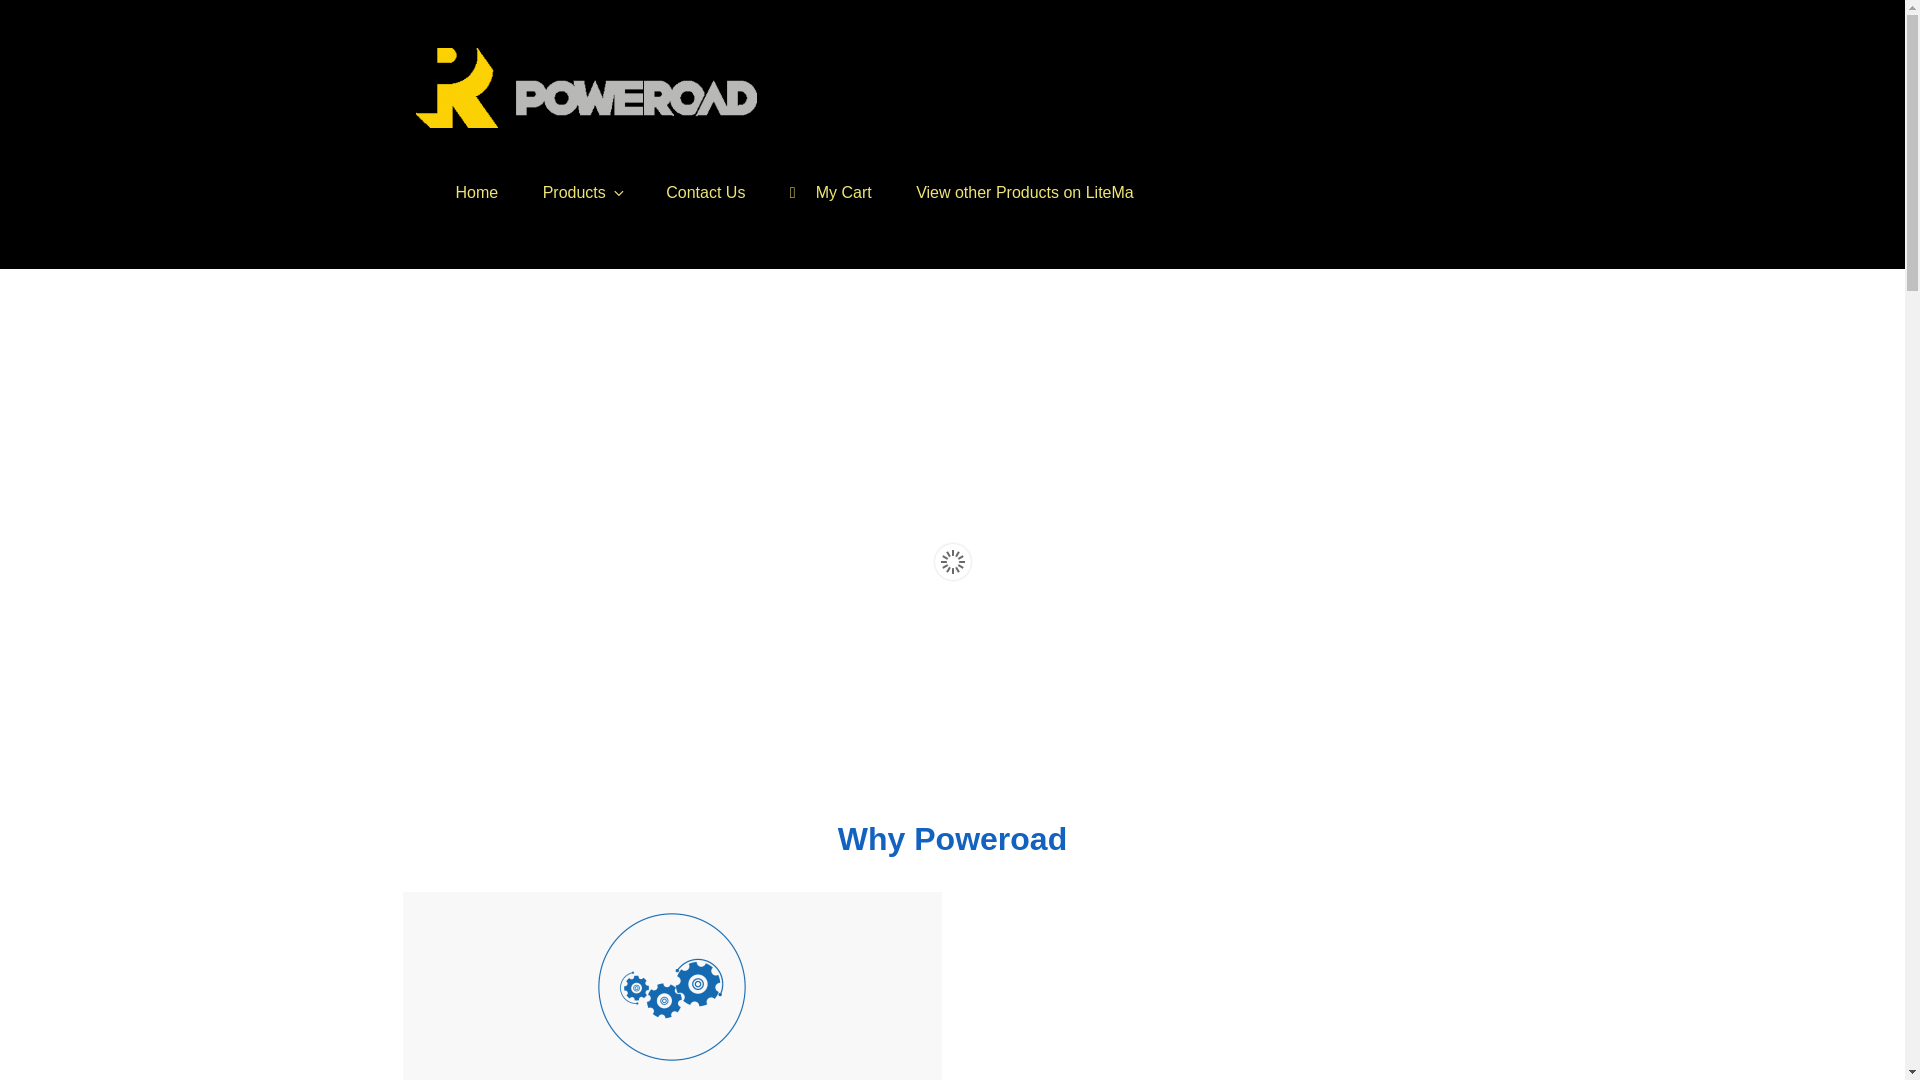  What do you see at coordinates (538, 157) in the screenshot?
I see `POWEROAD` at bounding box center [538, 157].